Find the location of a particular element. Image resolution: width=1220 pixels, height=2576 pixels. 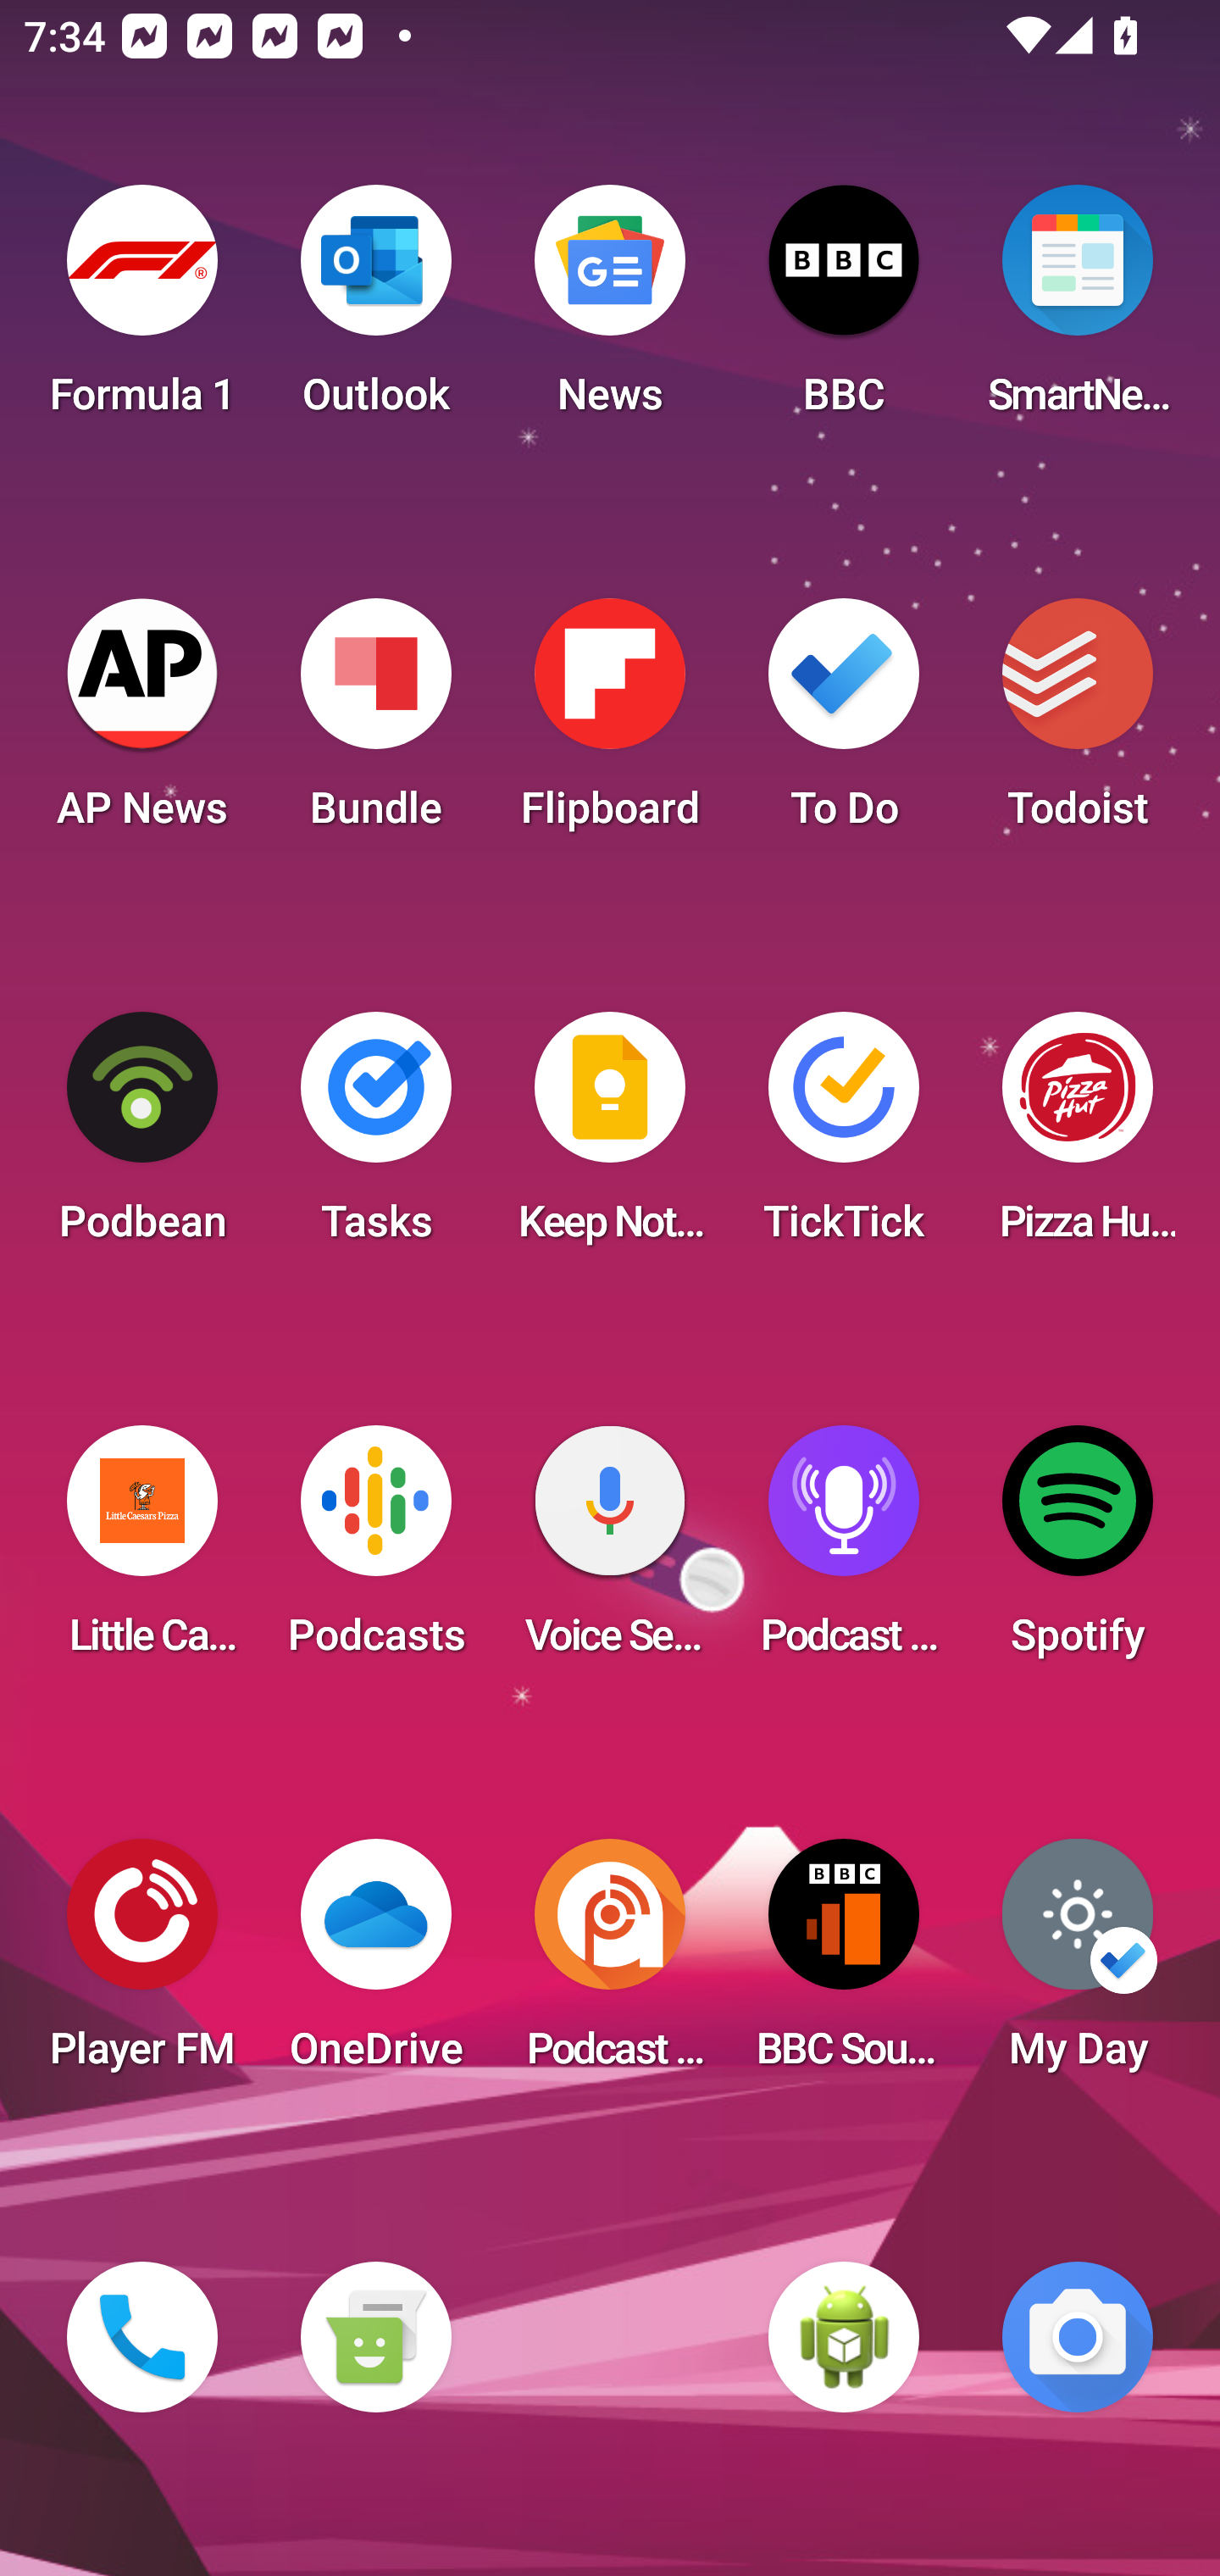

Podcast Player is located at coordinates (844, 1551).